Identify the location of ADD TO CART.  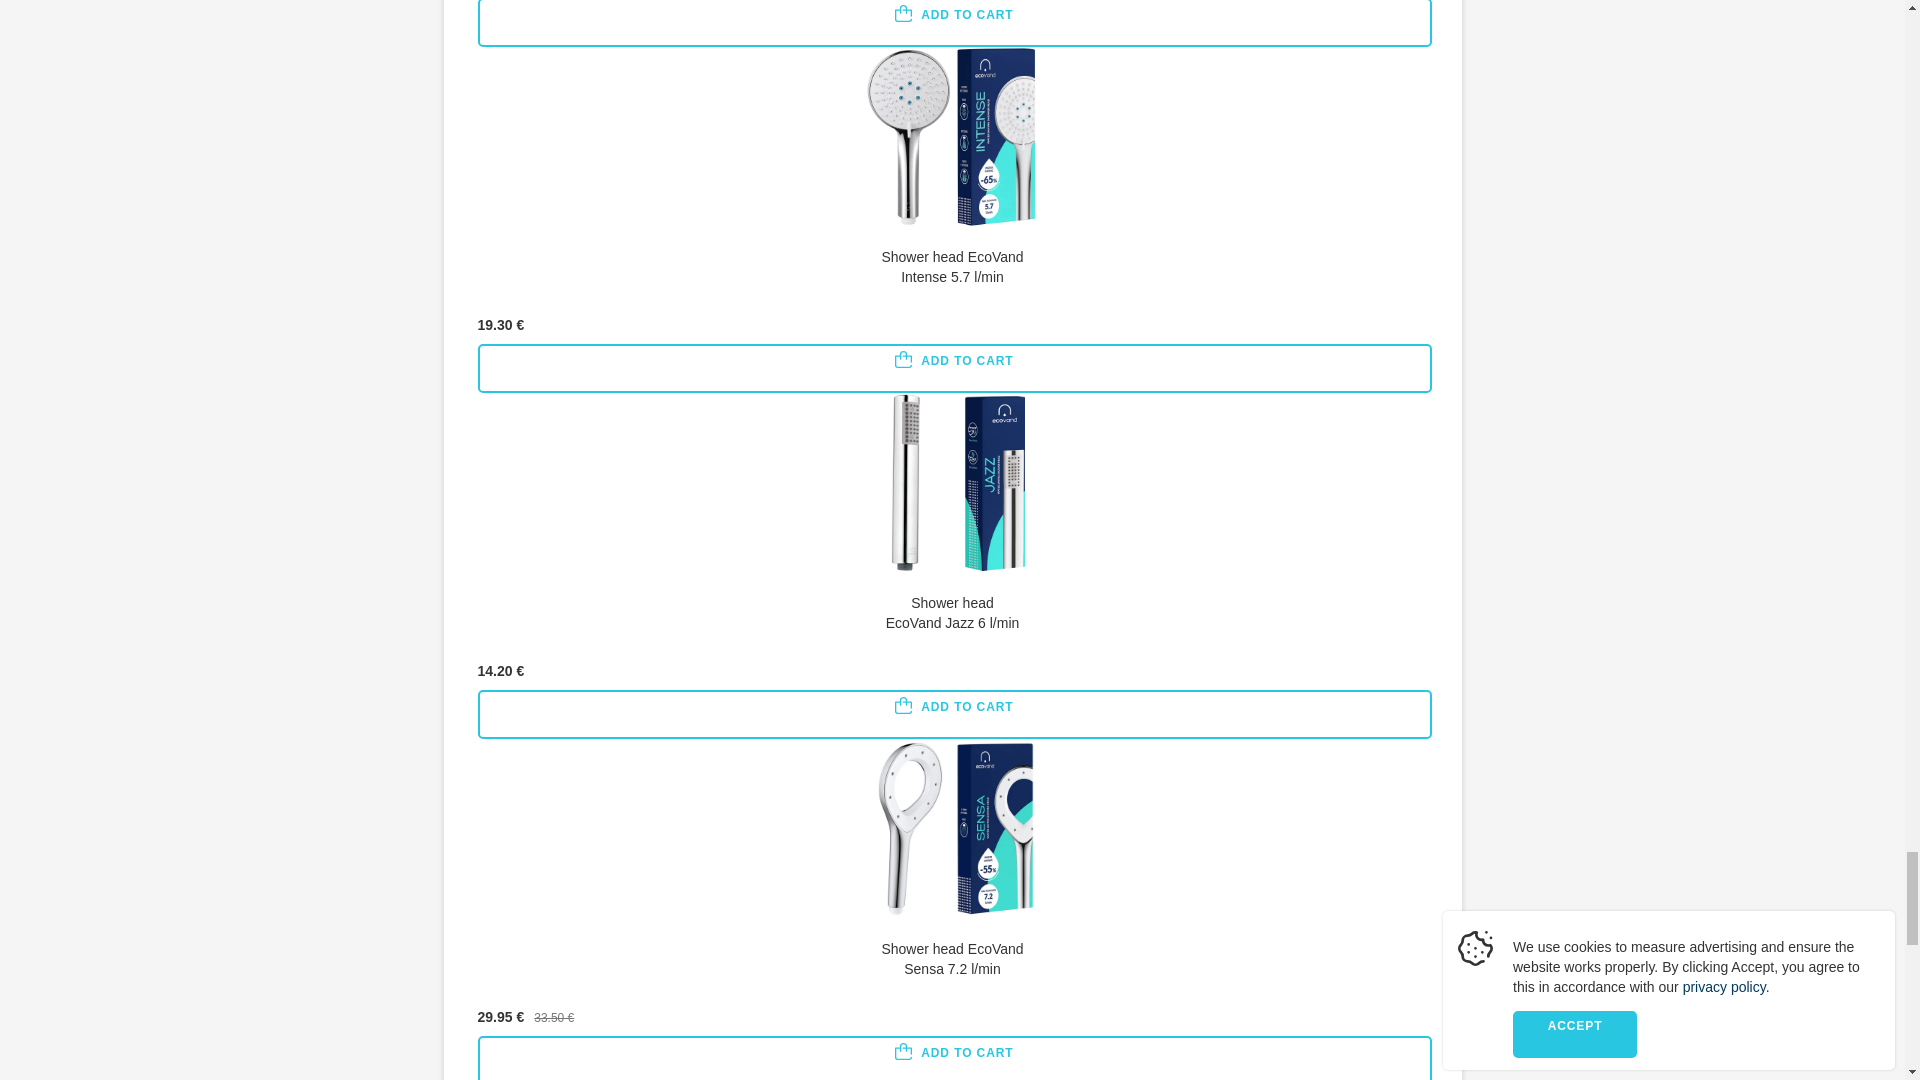
(955, 368).